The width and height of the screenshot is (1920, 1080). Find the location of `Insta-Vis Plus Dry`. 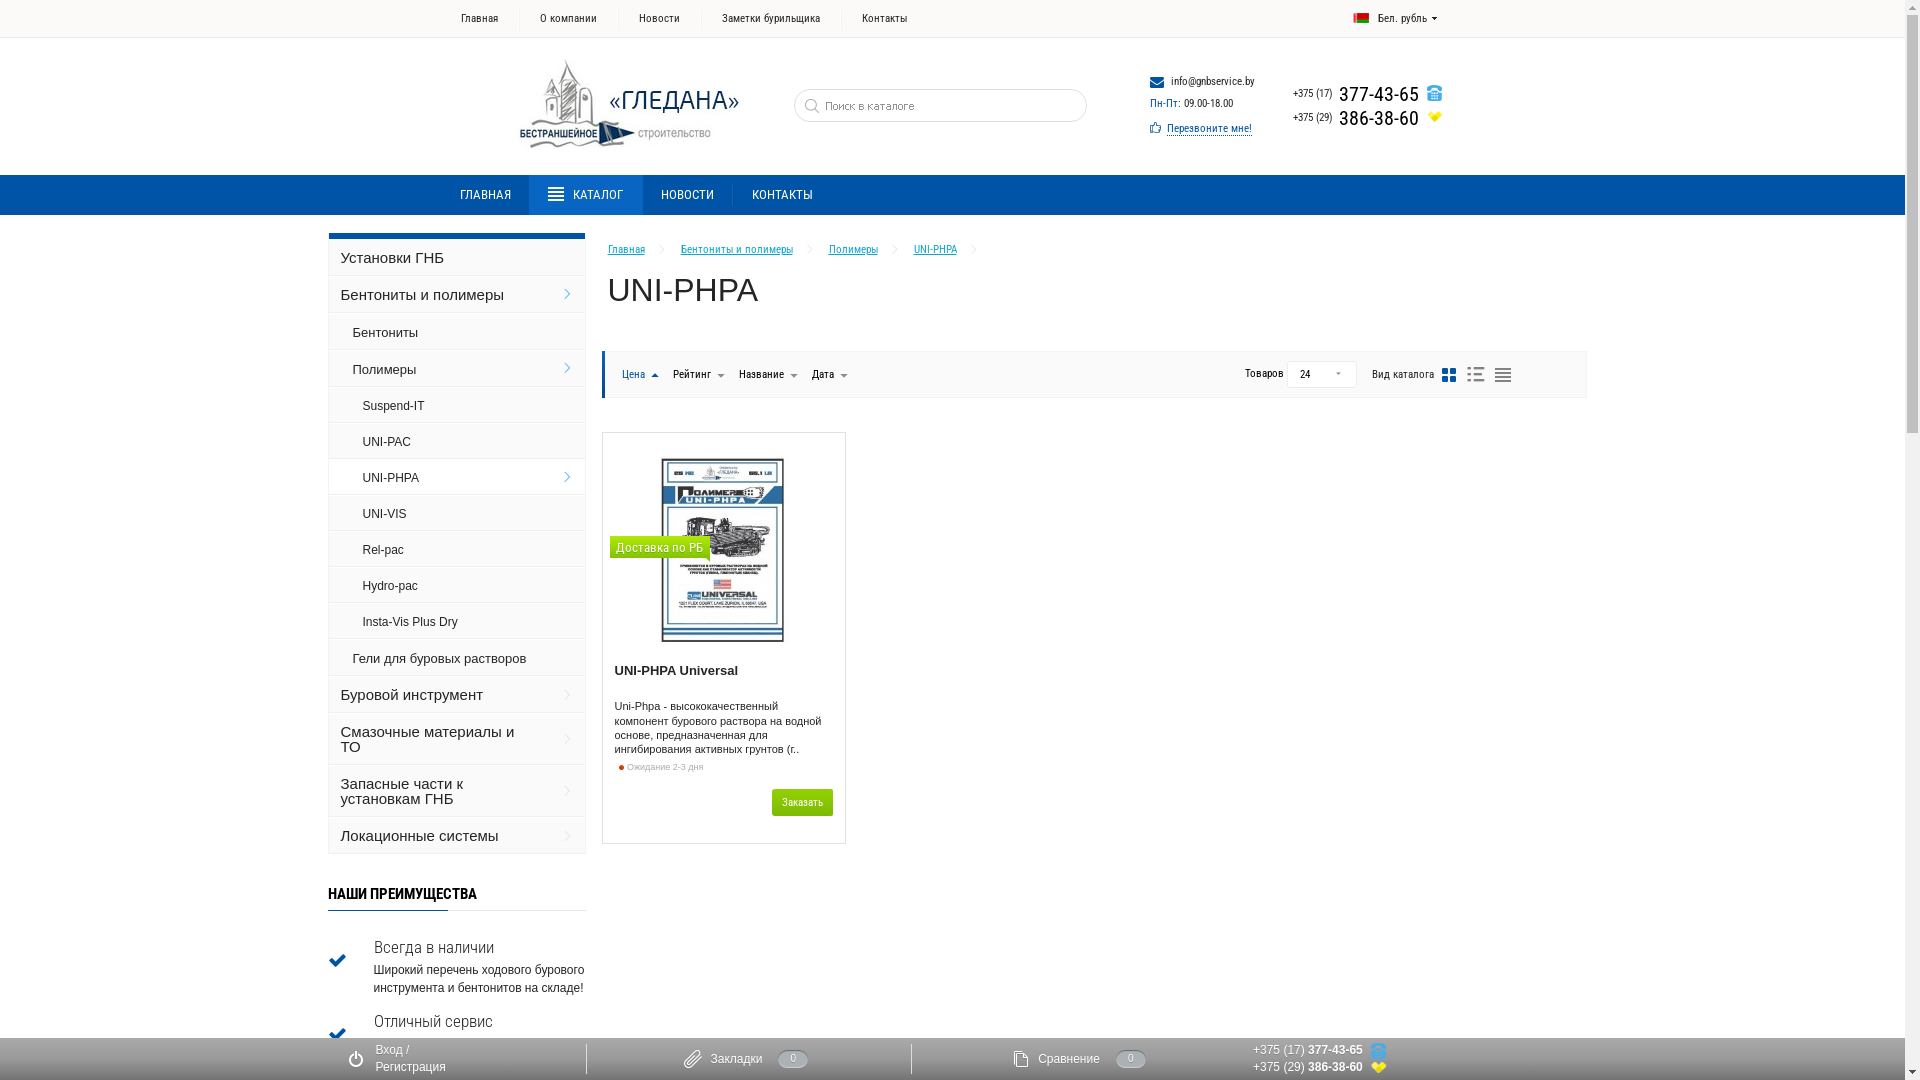

Insta-Vis Plus Dry is located at coordinates (458, 621).